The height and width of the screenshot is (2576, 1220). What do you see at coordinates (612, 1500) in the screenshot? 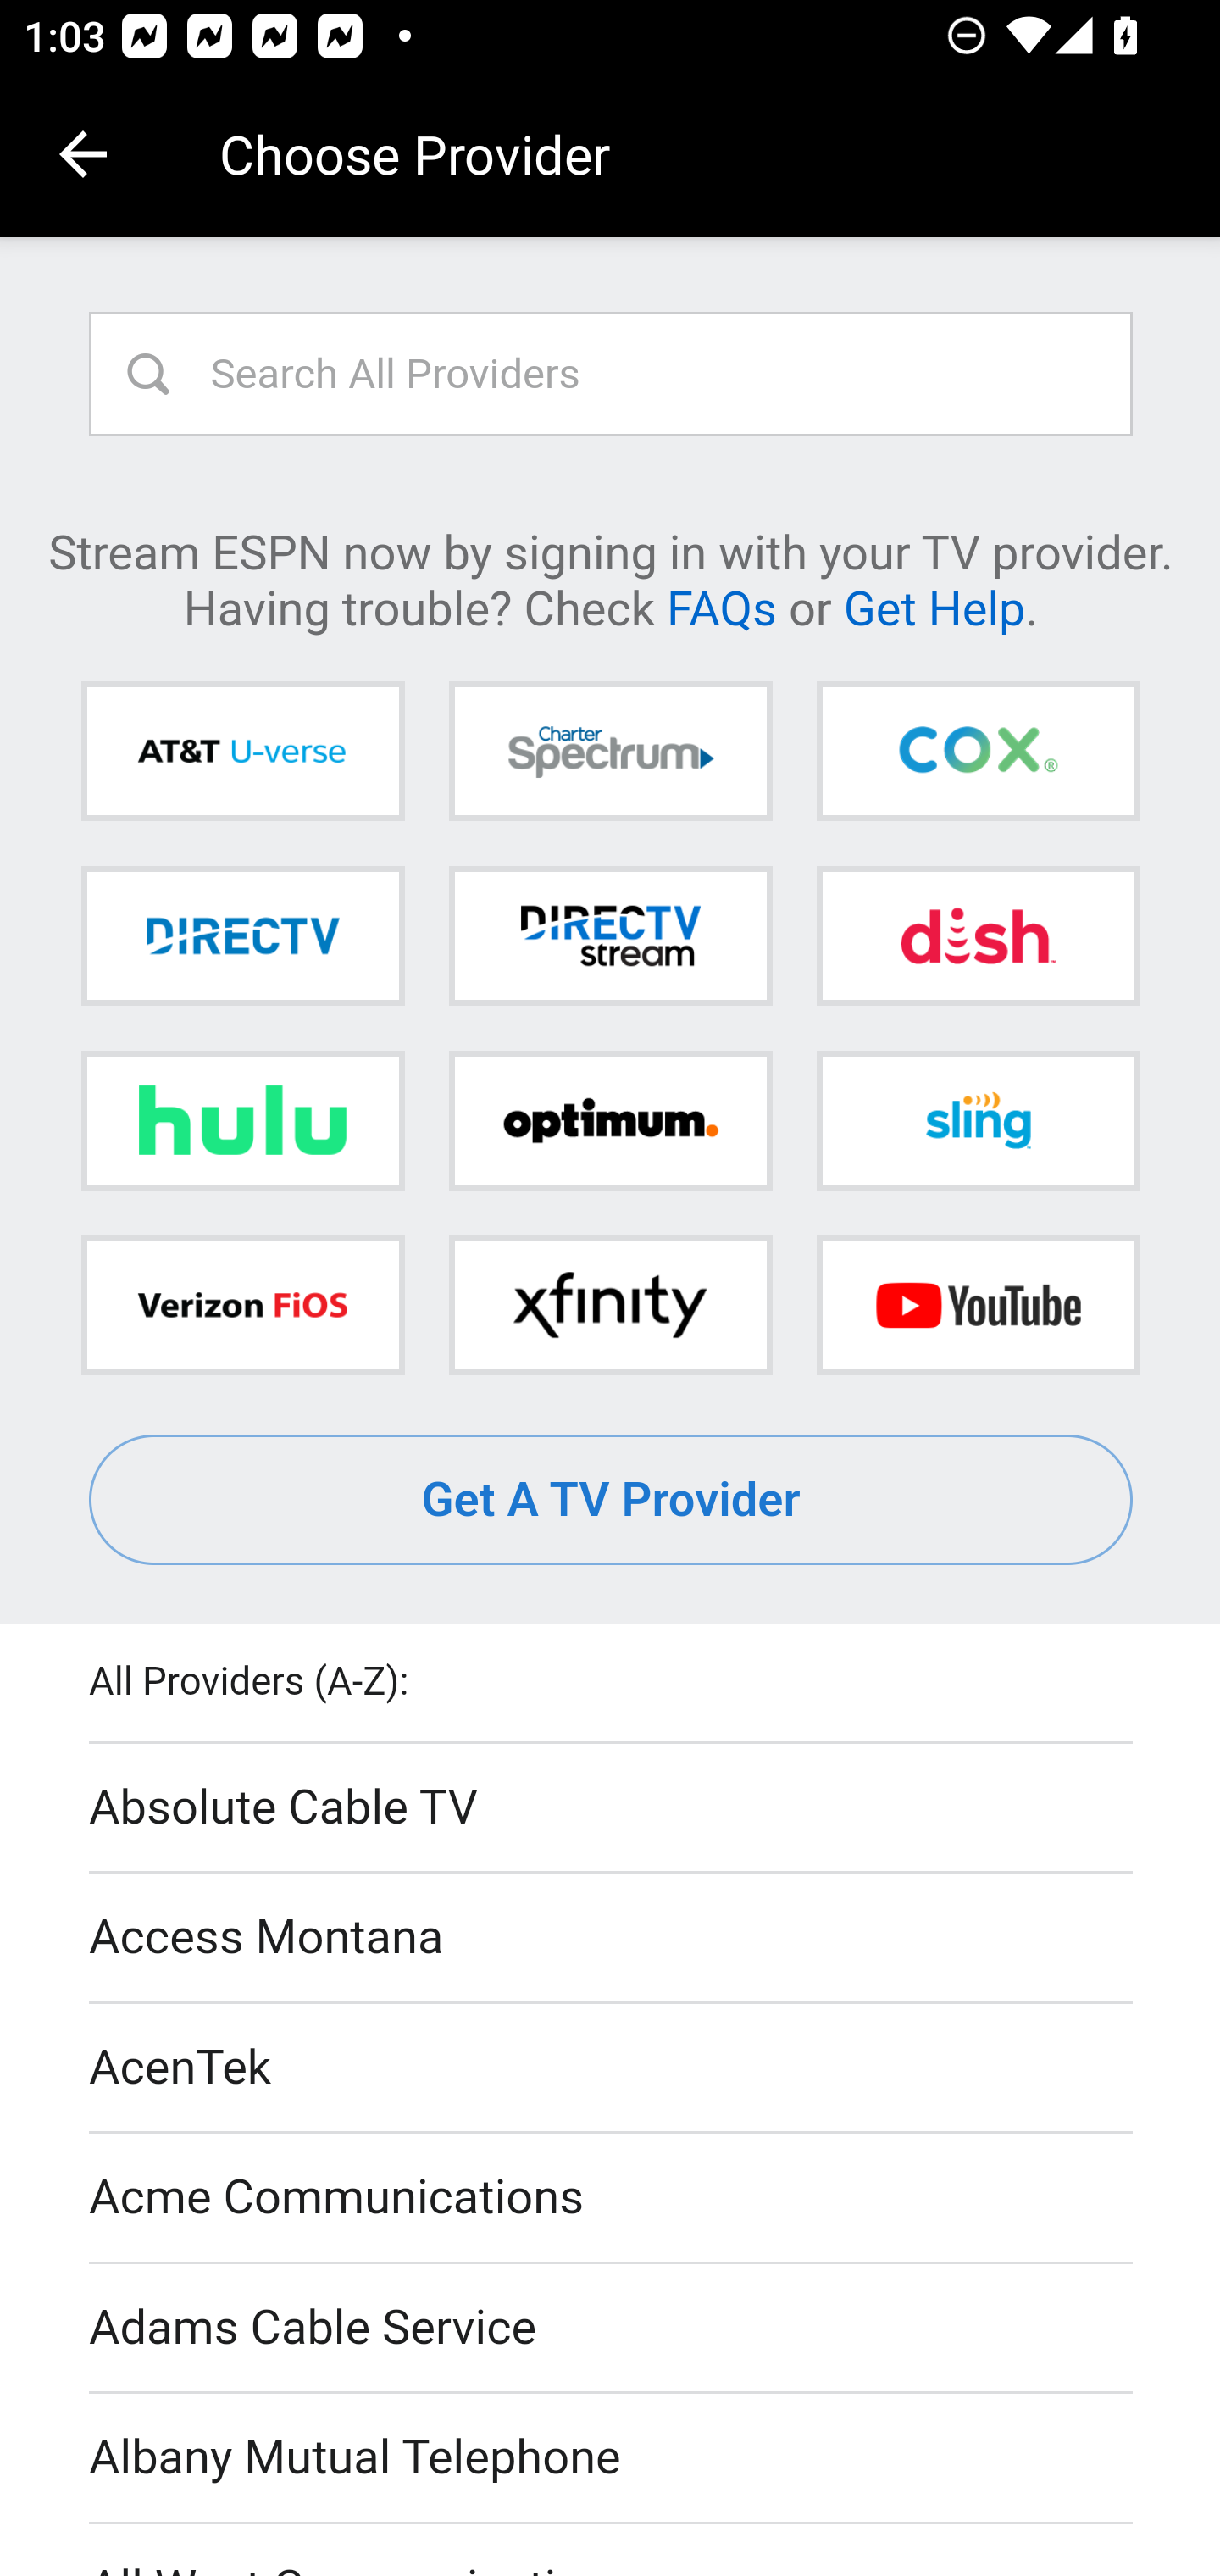
I see `Get A TV Provider` at bounding box center [612, 1500].